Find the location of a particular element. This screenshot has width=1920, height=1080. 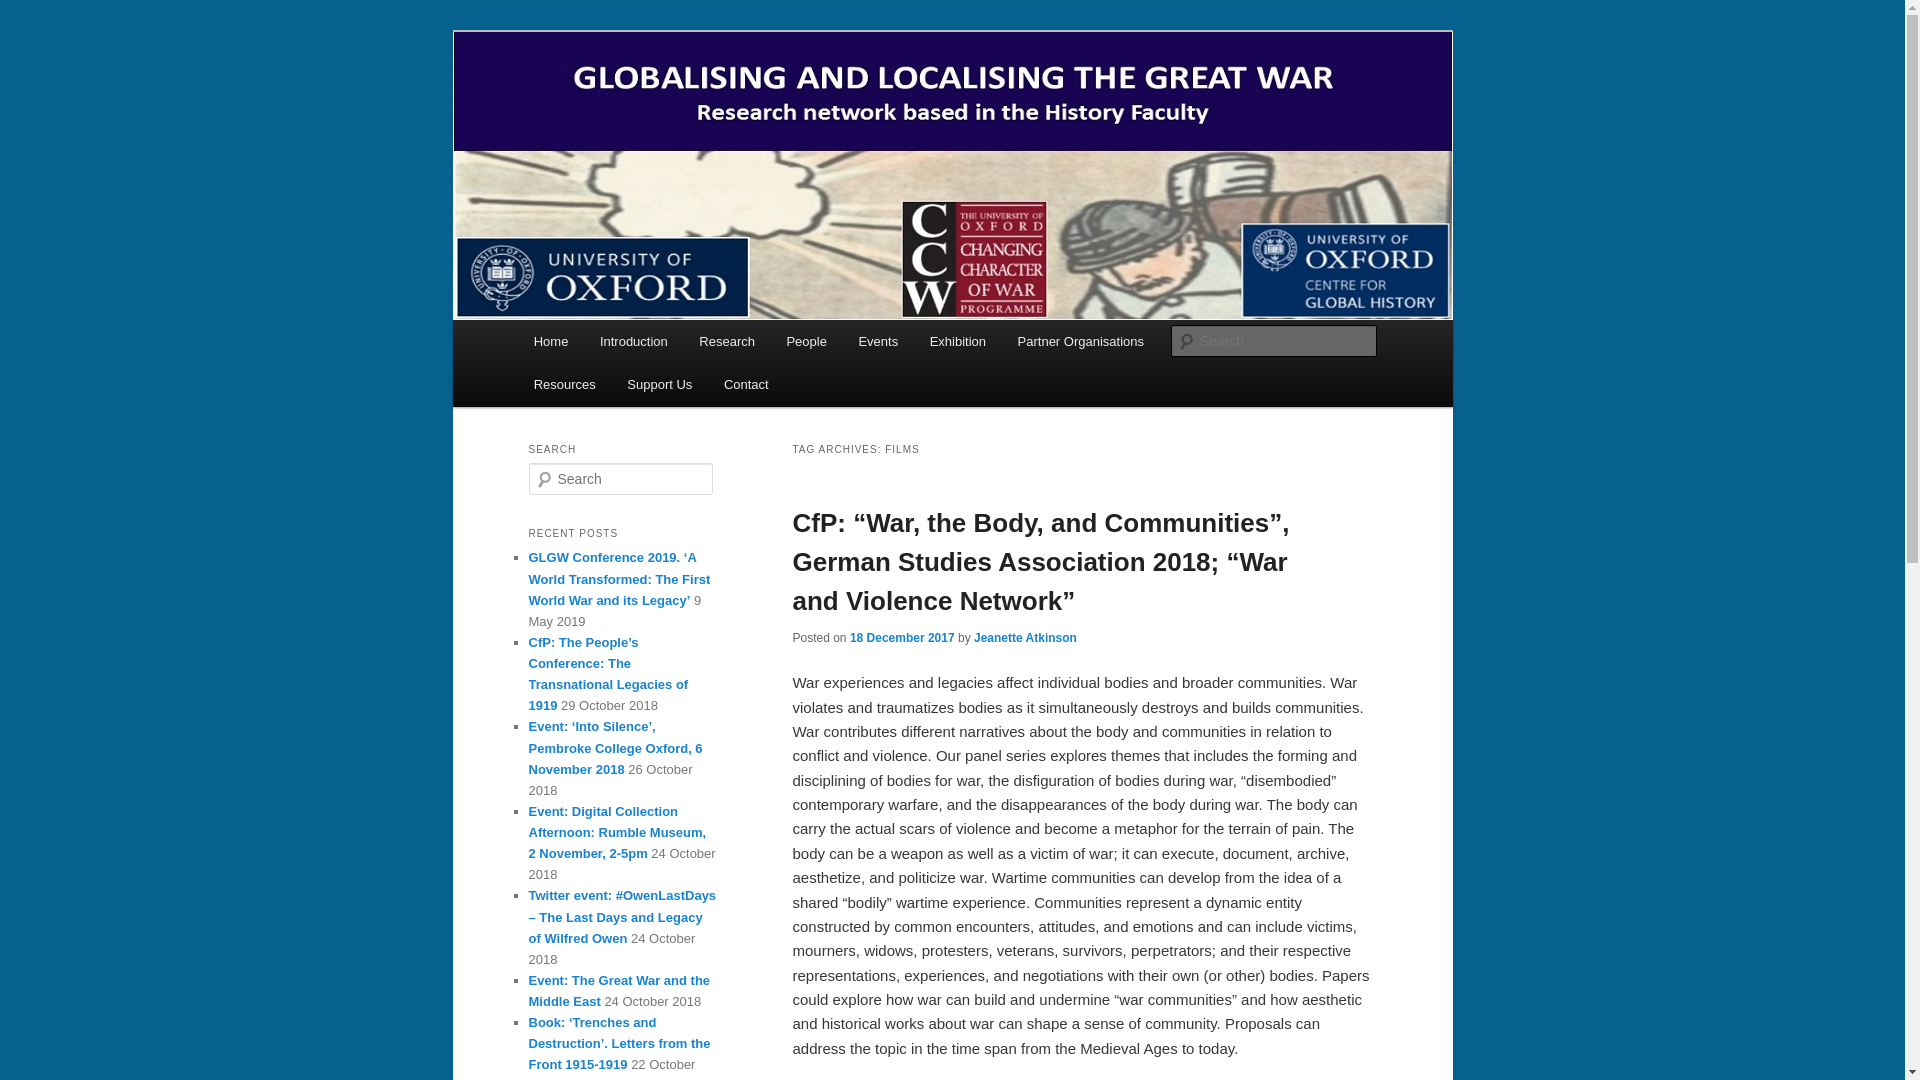

Globalising and Localising the Great War is located at coordinates (820, 104).